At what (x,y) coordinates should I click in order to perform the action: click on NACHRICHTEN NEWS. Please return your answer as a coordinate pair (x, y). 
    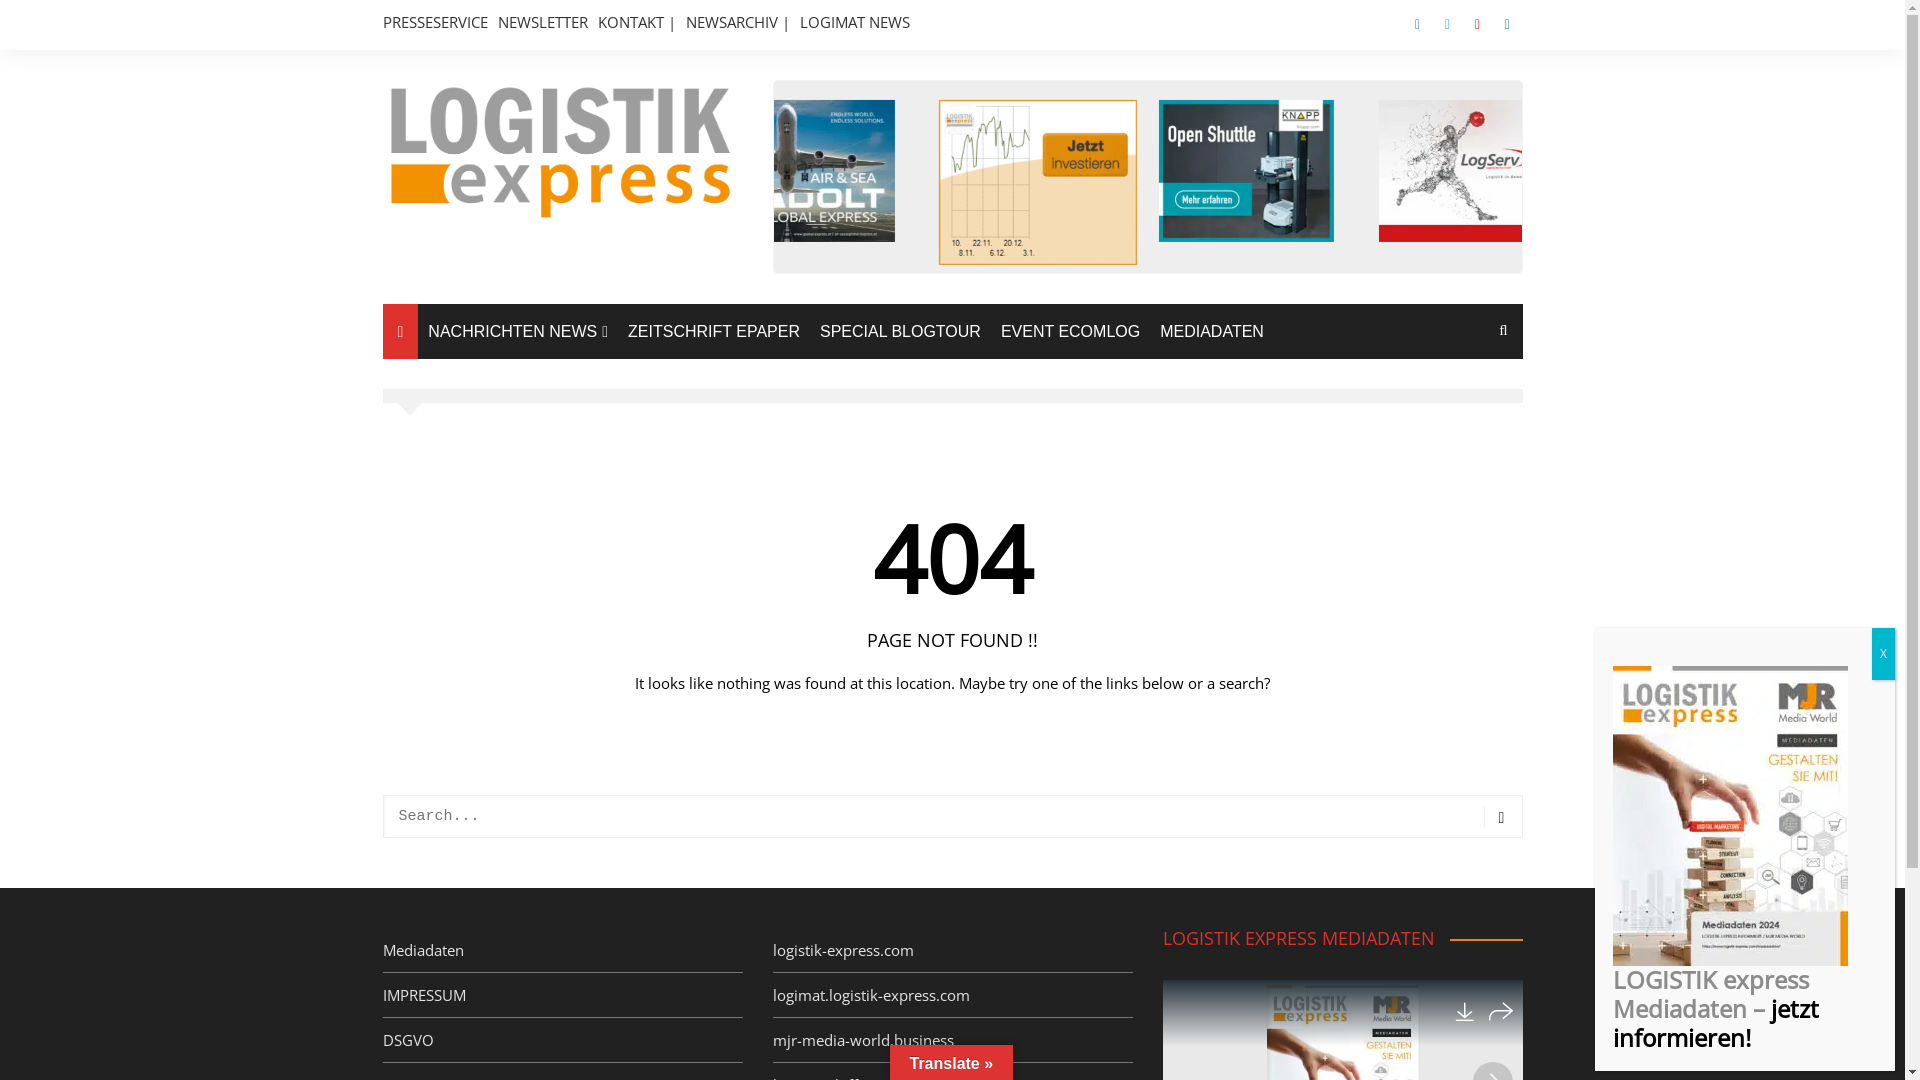
    Looking at the image, I should click on (518, 332).